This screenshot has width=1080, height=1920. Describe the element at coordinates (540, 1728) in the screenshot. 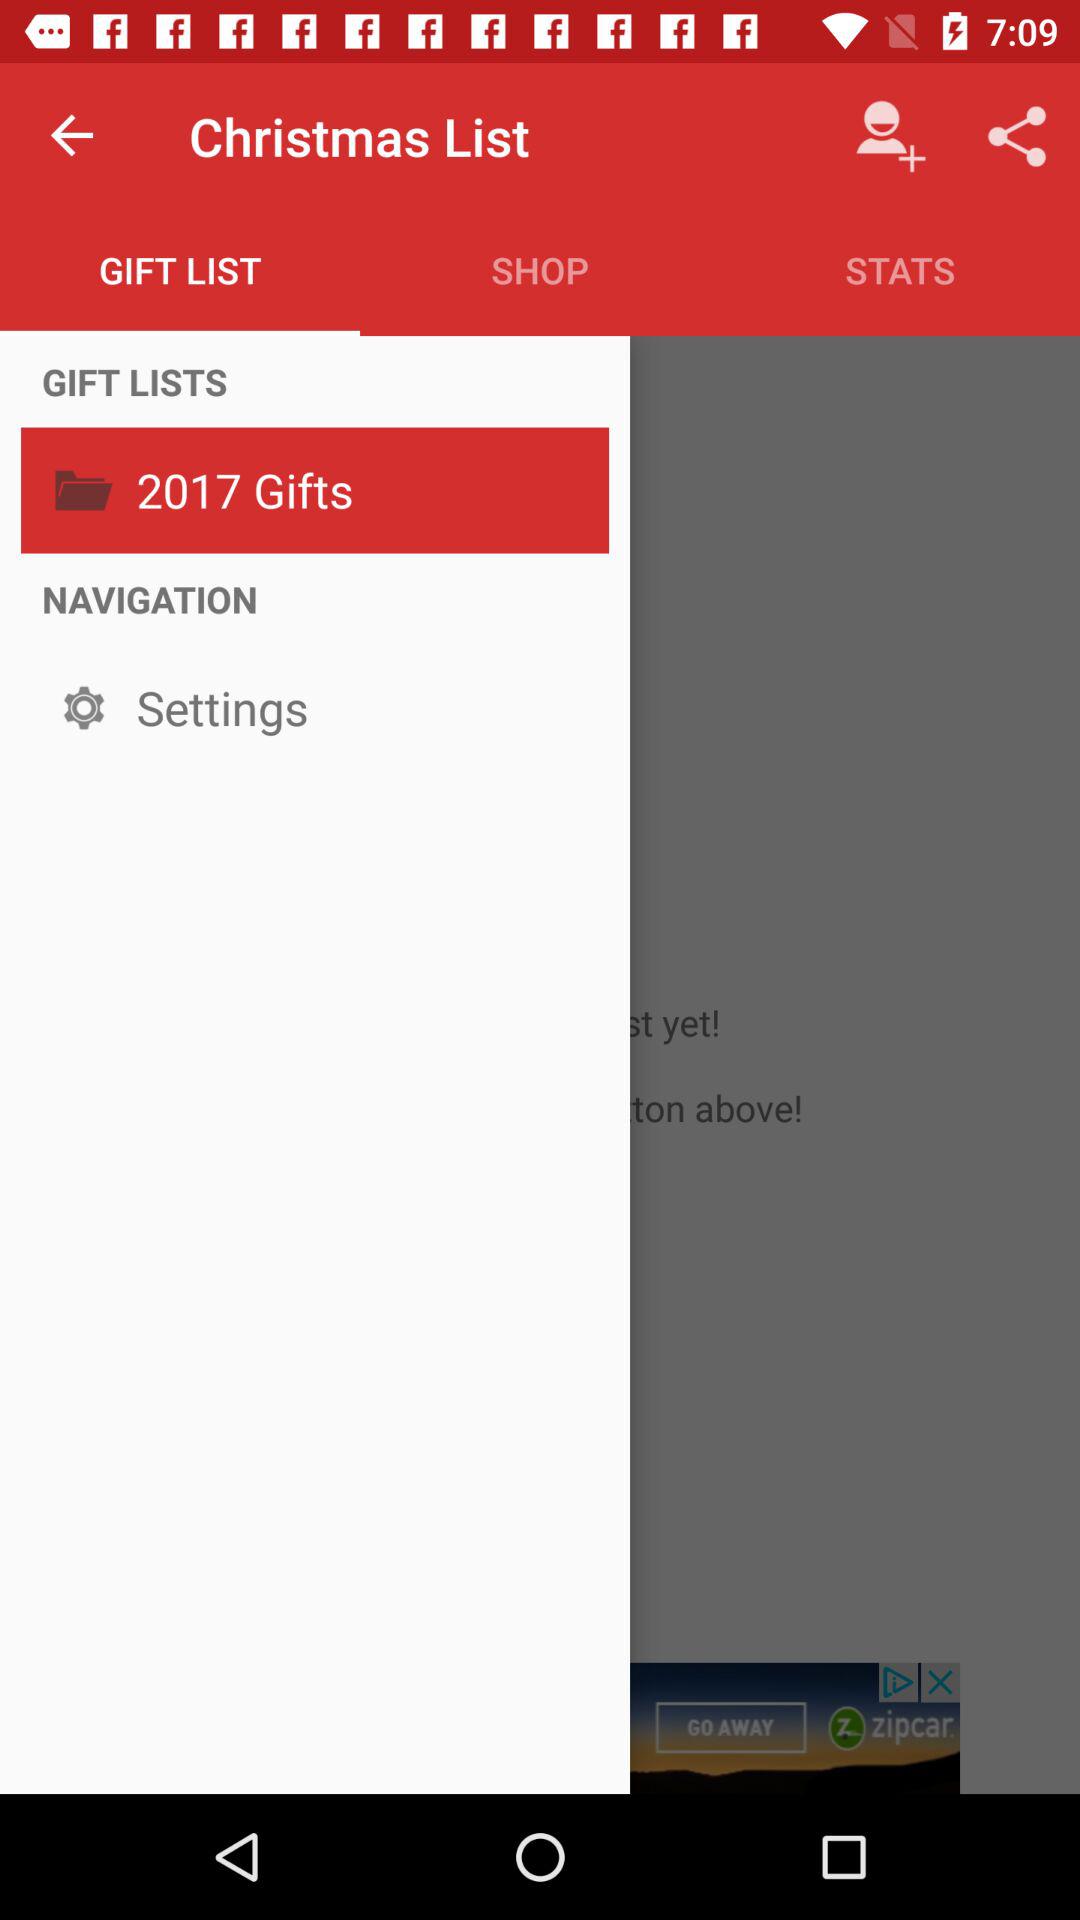

I see `click on the advertisement below` at that location.